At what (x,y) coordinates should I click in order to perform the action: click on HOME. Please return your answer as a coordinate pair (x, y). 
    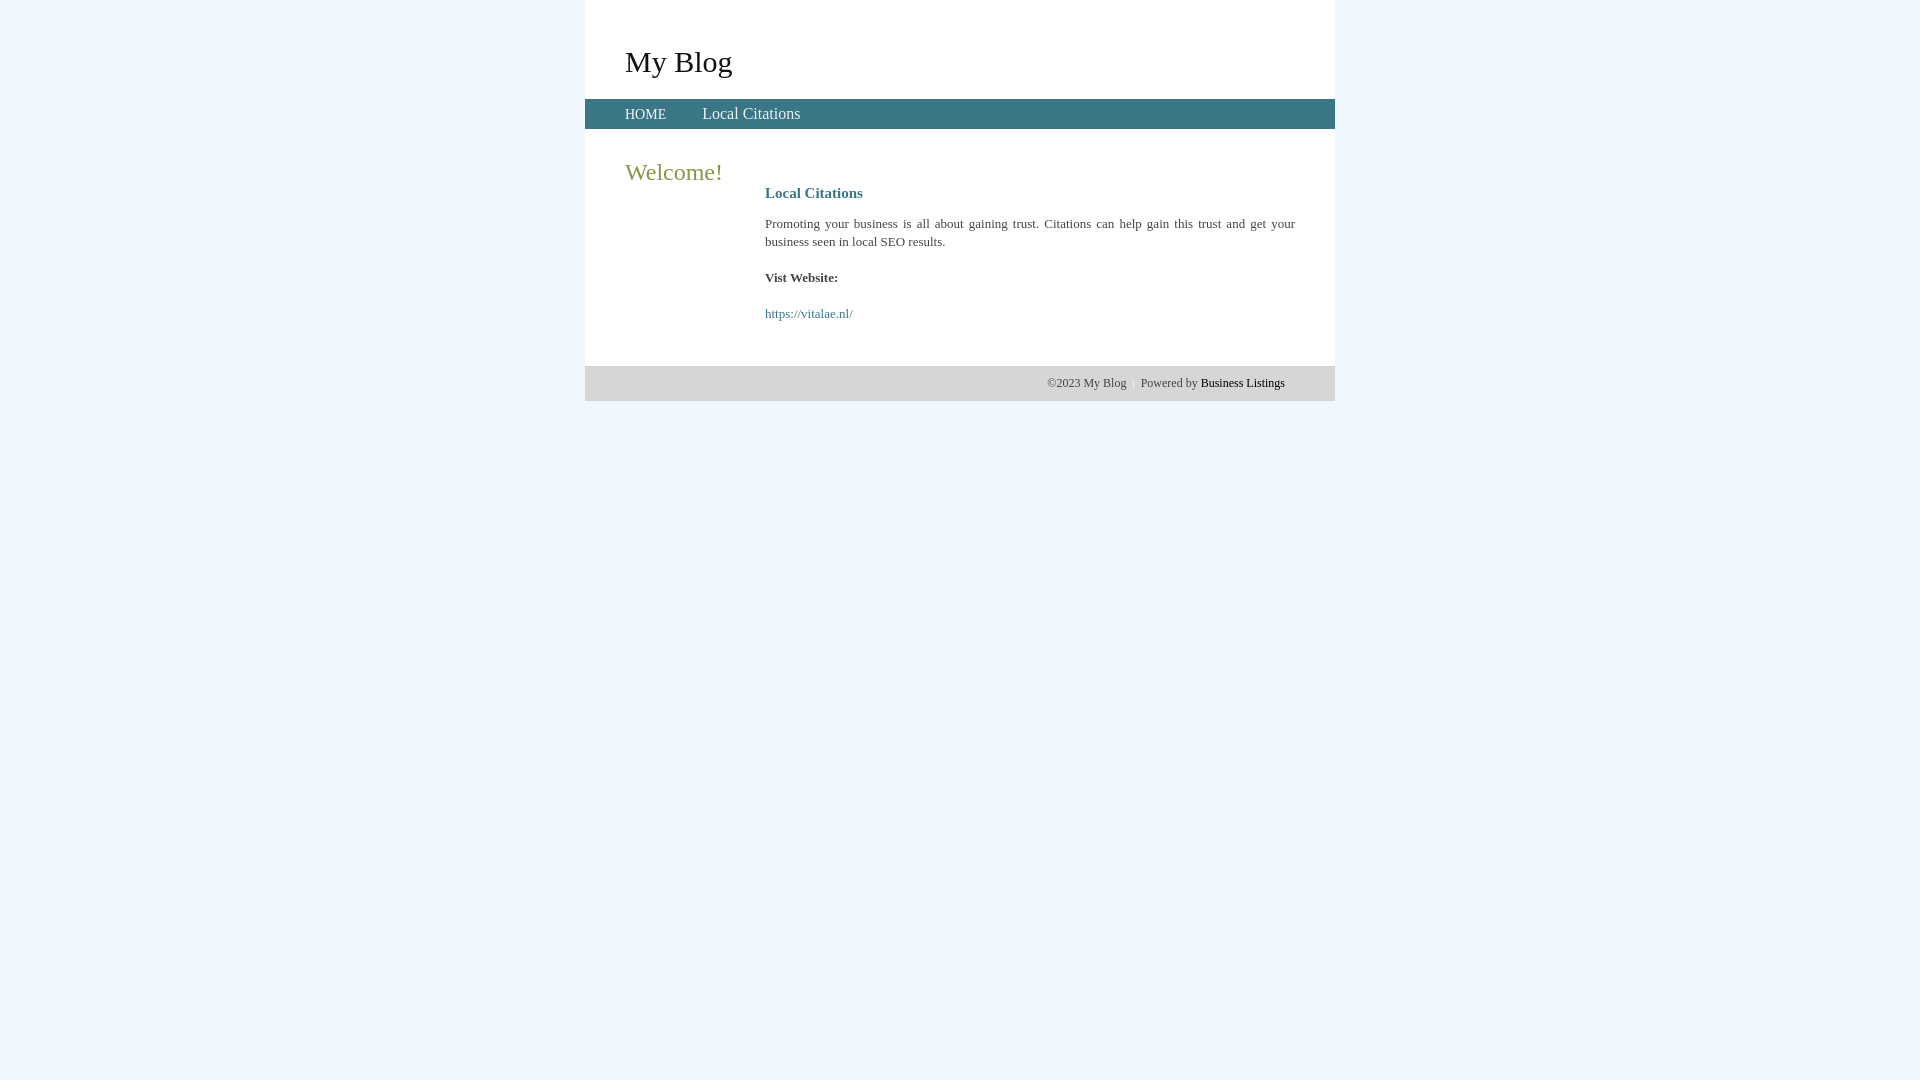
    Looking at the image, I should click on (646, 114).